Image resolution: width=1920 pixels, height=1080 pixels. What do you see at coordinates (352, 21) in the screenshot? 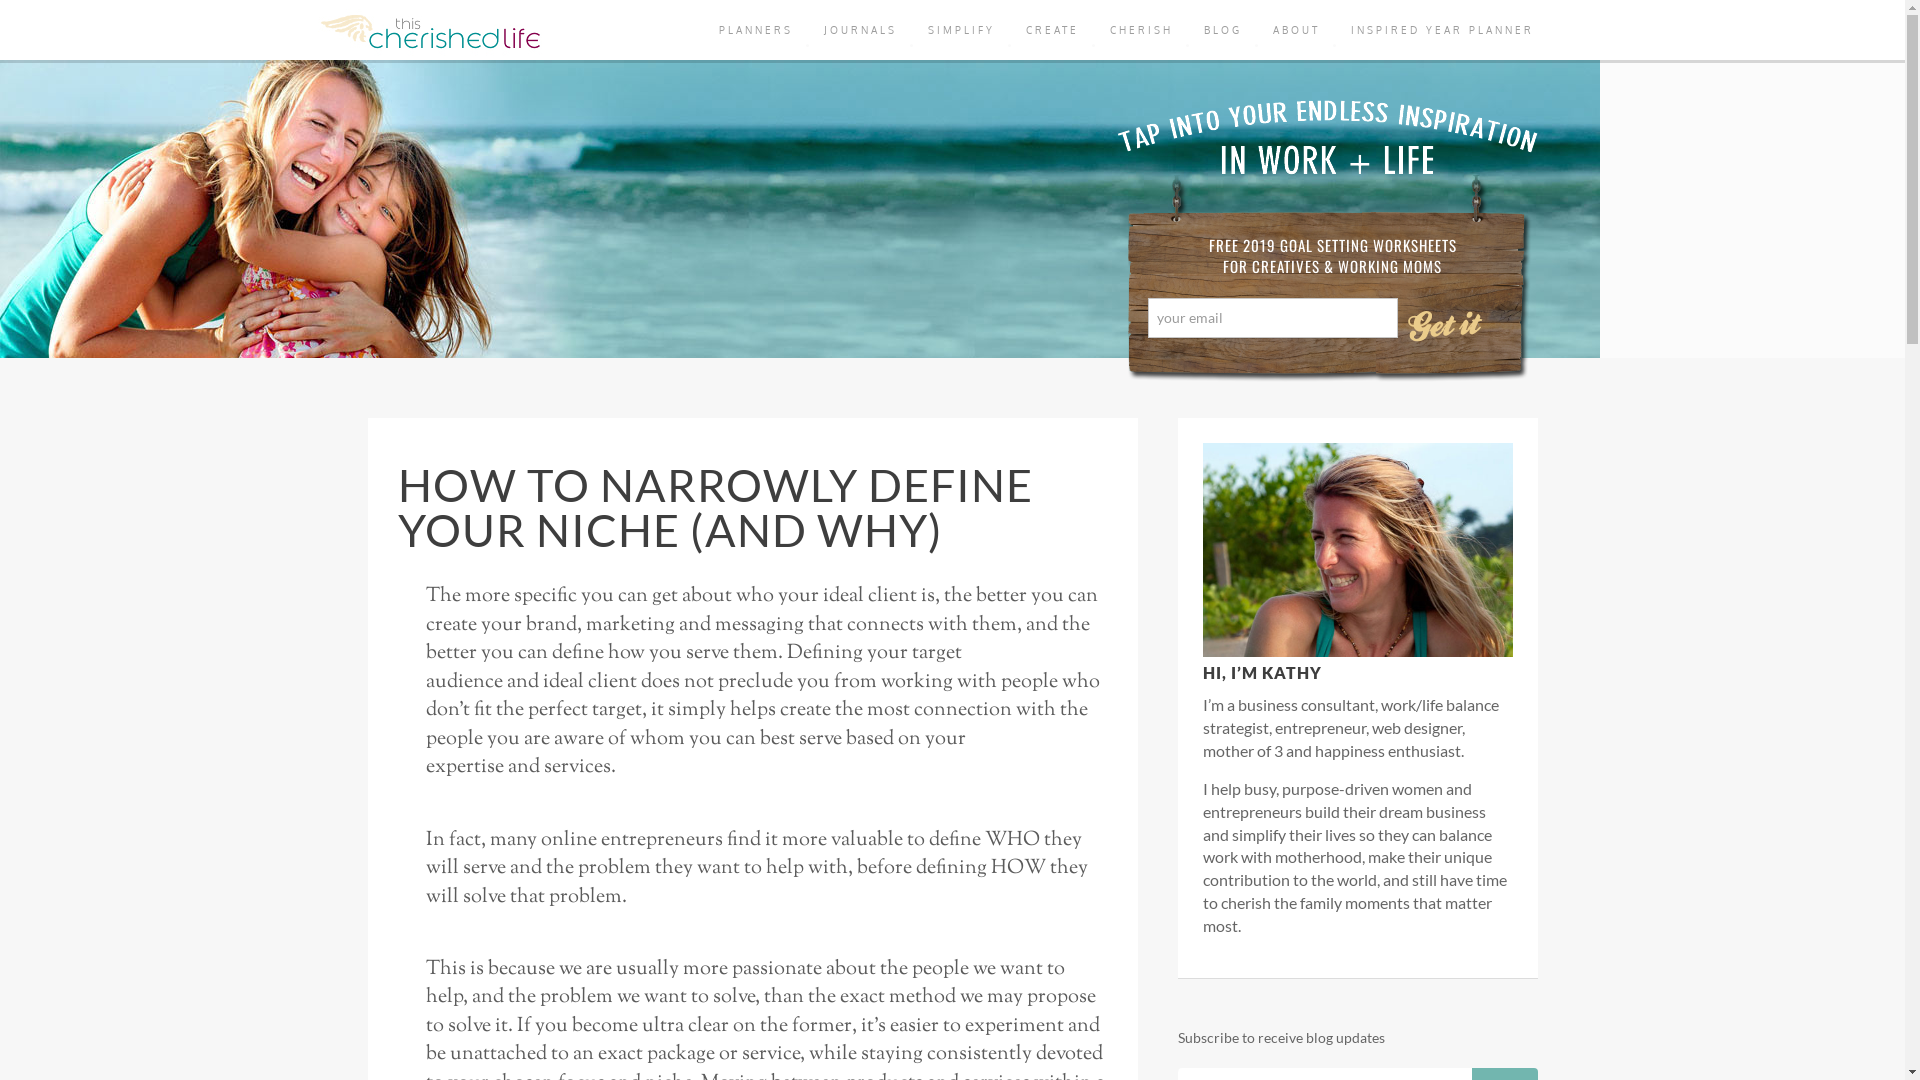
I see `Take Action Now!` at bounding box center [352, 21].